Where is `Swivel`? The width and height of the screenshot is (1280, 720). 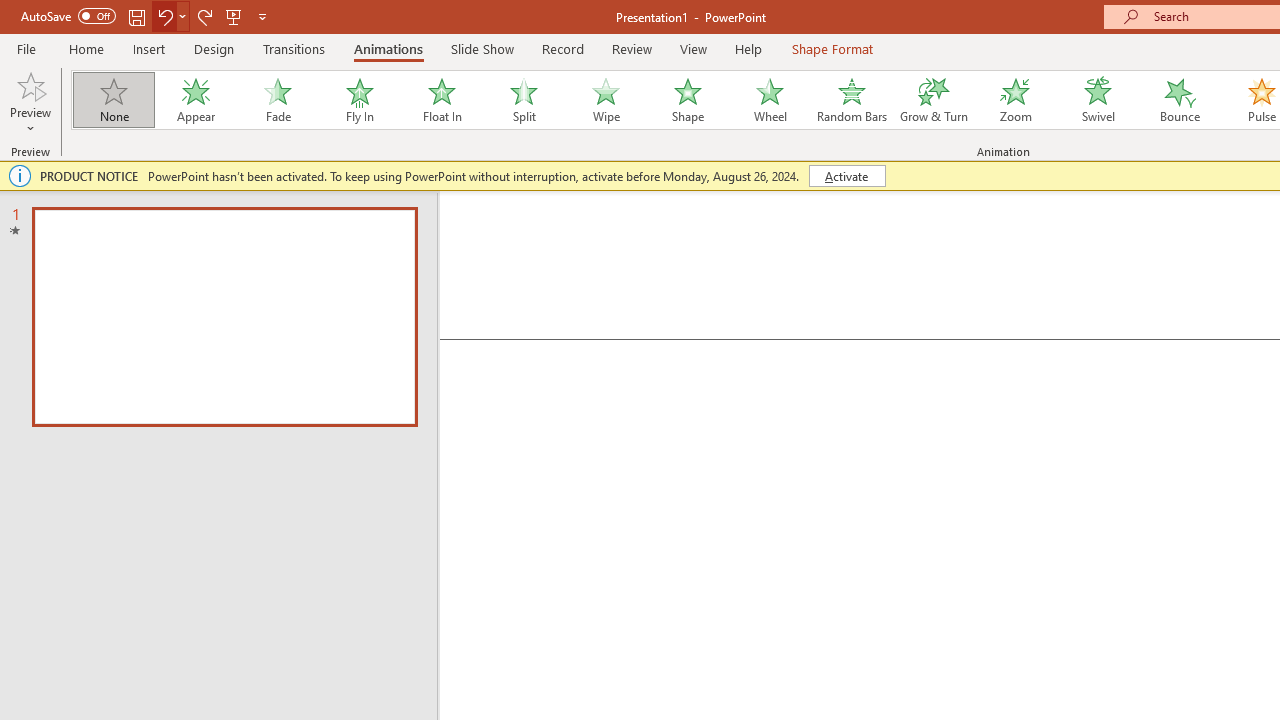
Swivel is located at coordinates (1098, 100).